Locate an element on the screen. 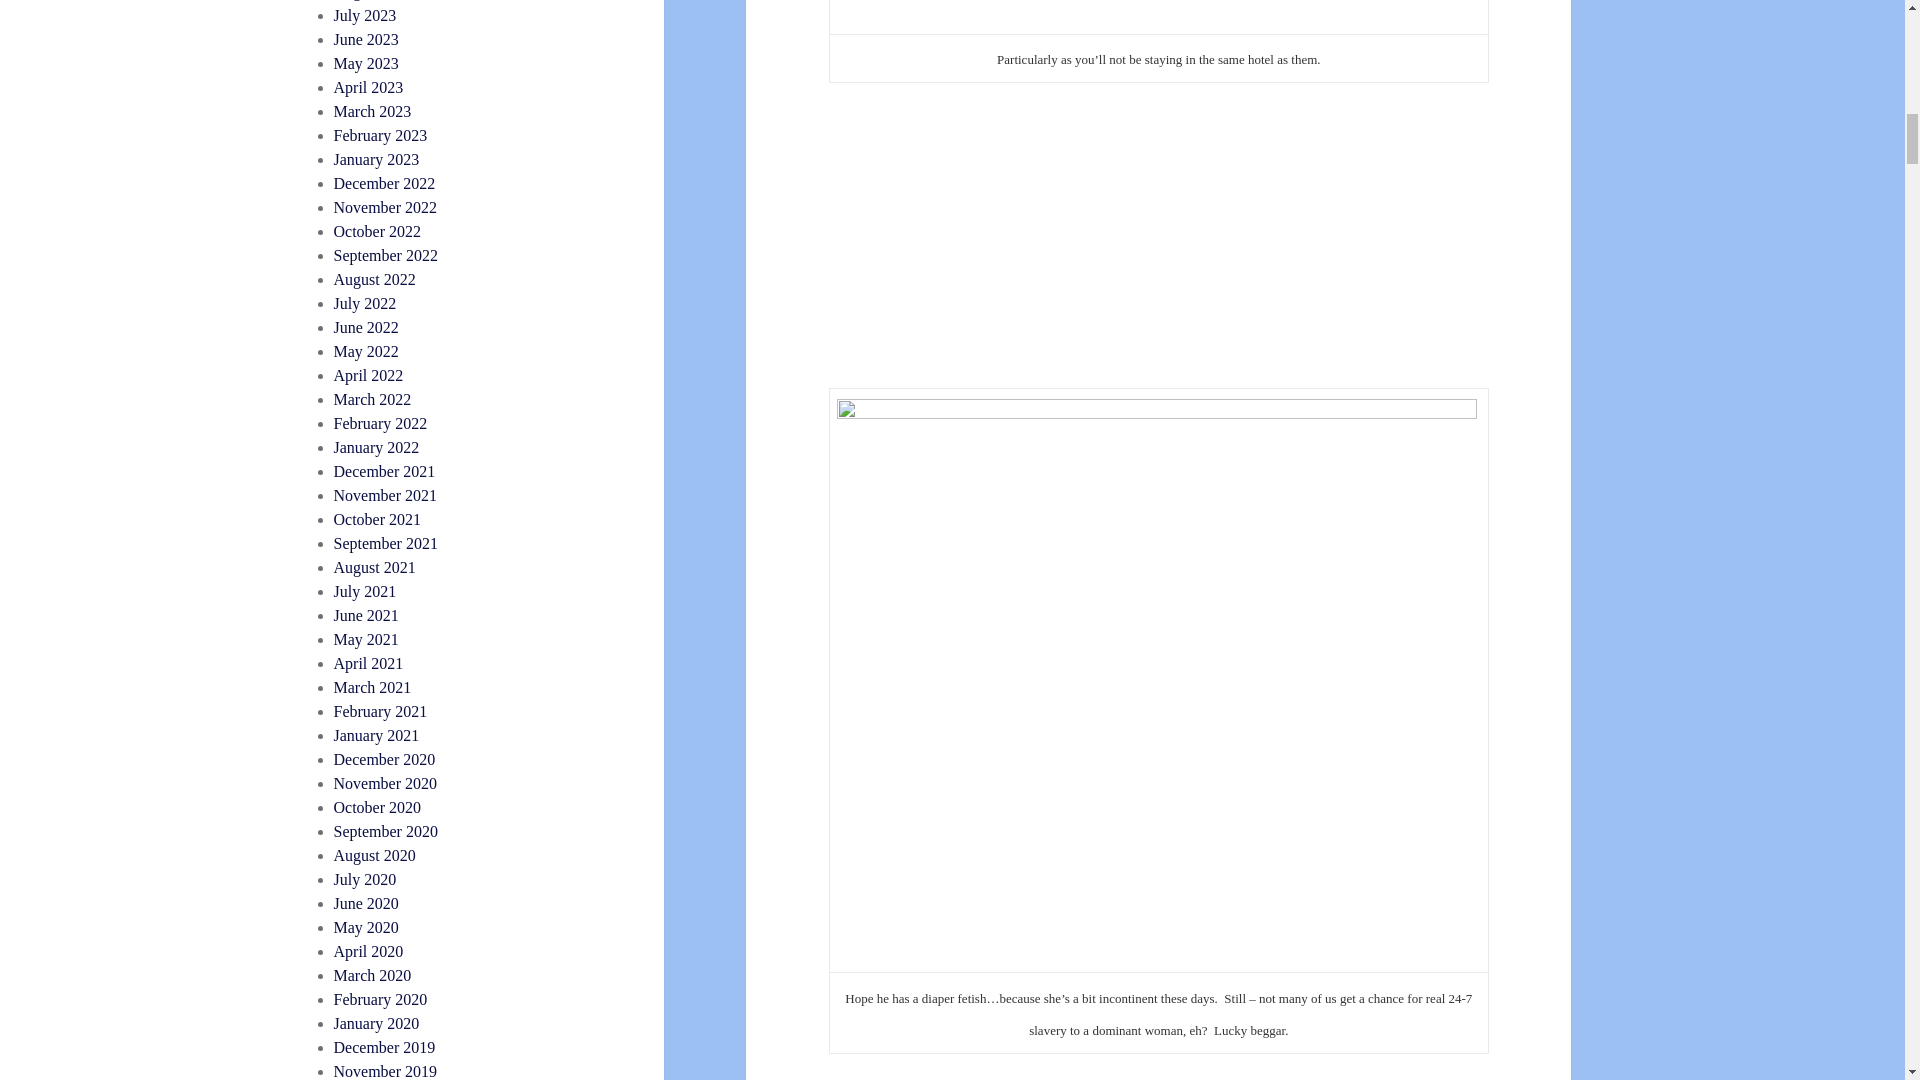  August 2022 is located at coordinates (375, 280).